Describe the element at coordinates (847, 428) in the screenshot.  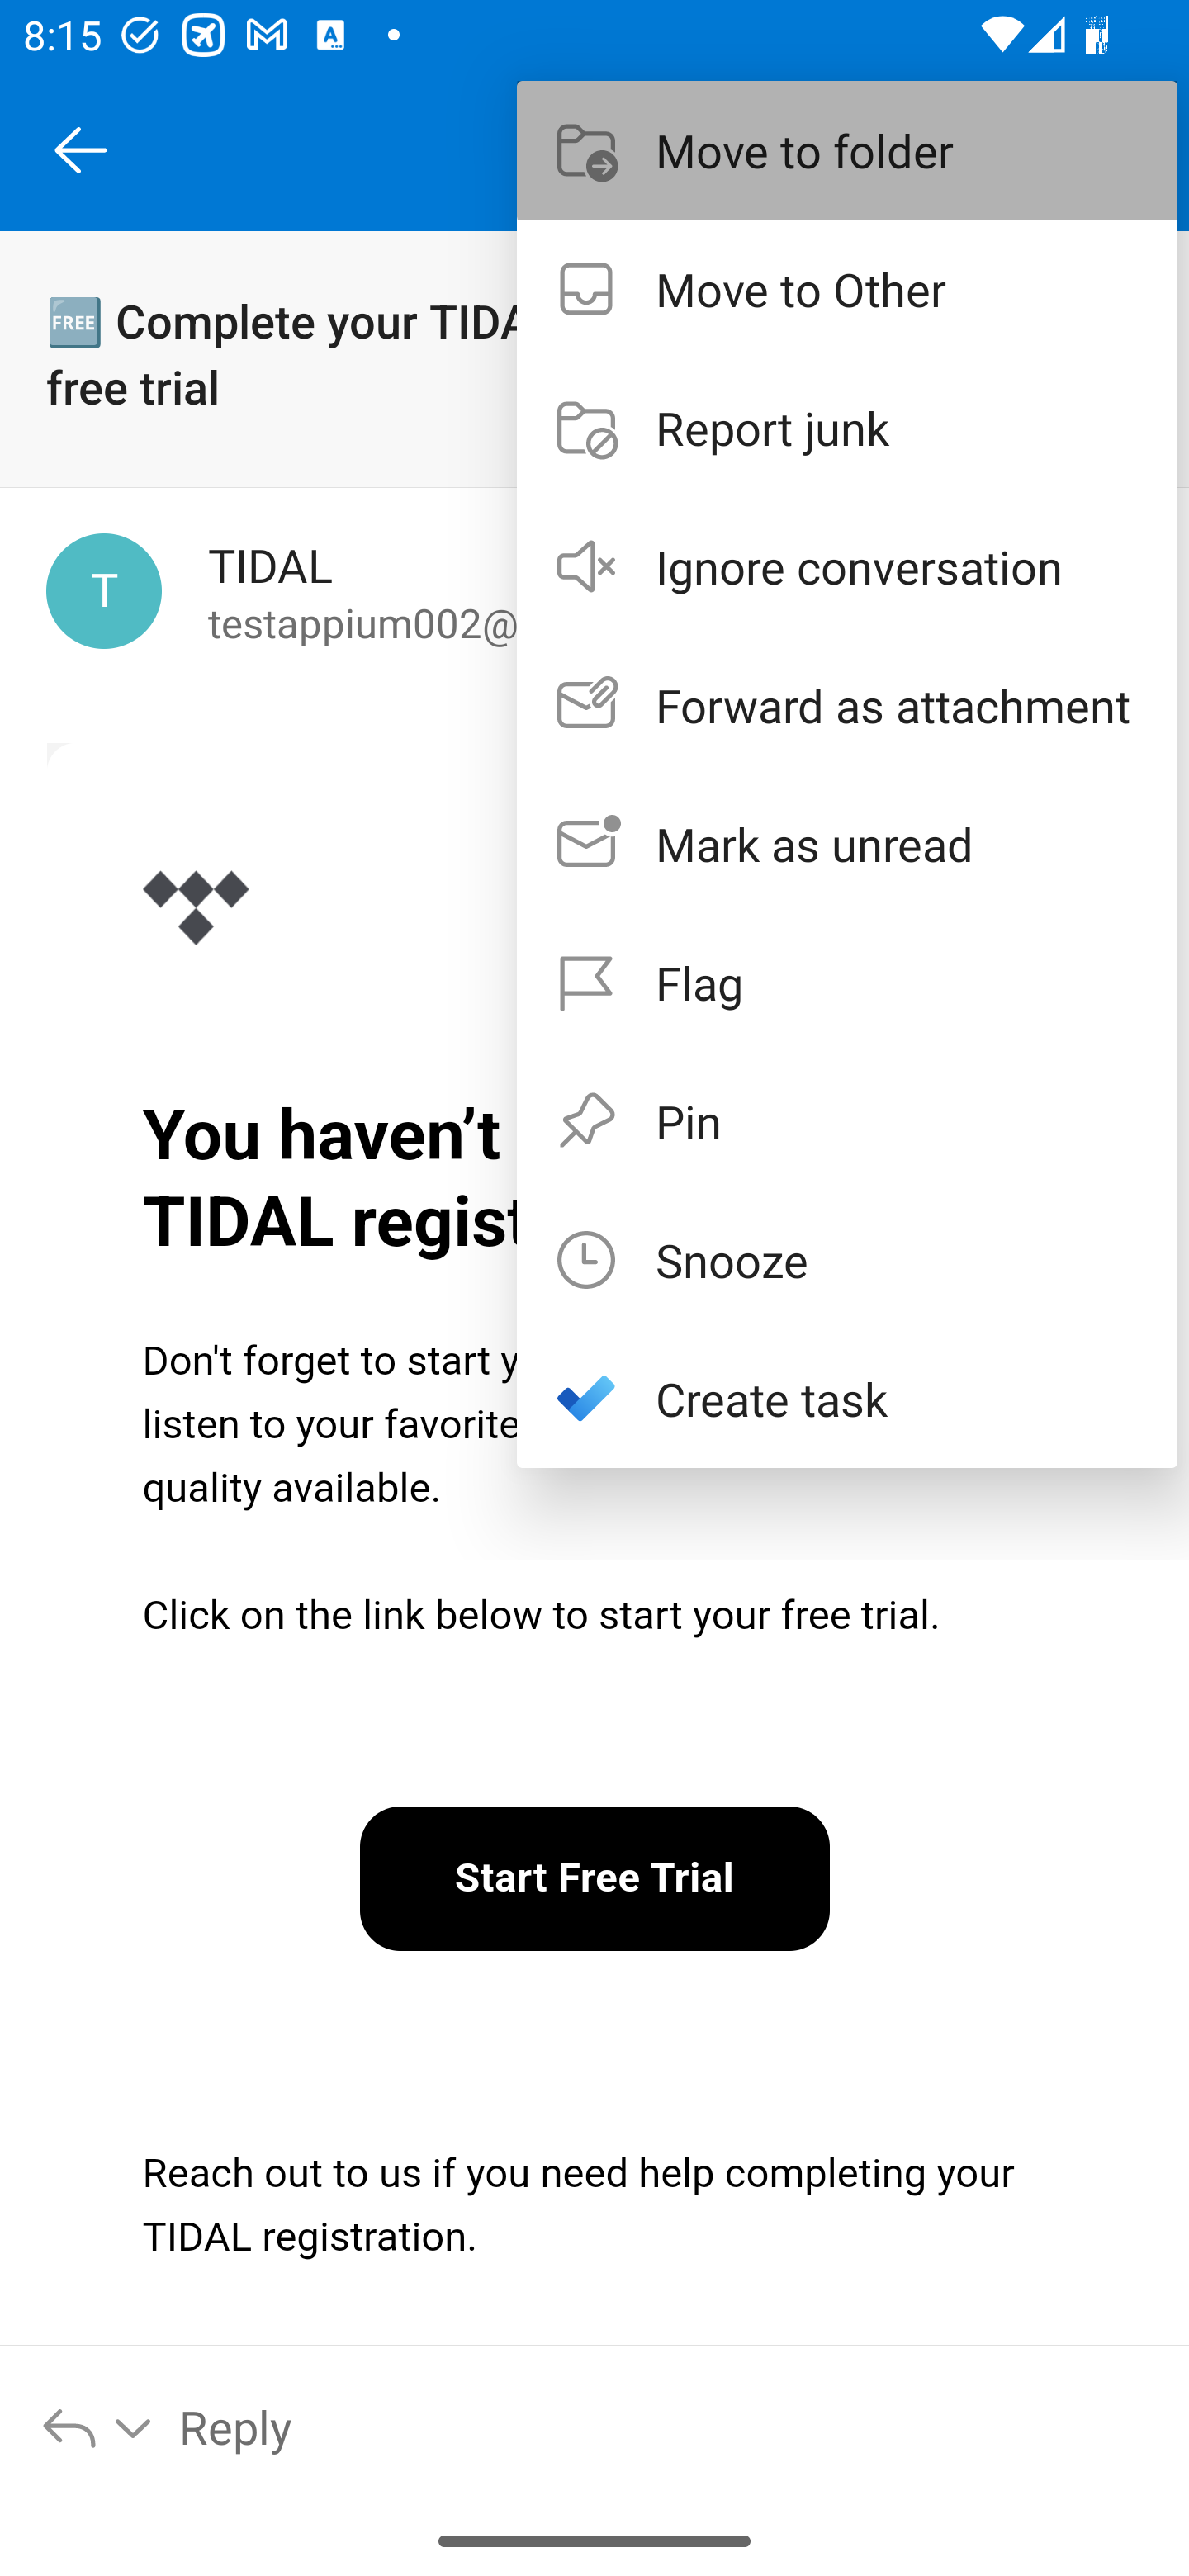
I see `Report junk` at that location.